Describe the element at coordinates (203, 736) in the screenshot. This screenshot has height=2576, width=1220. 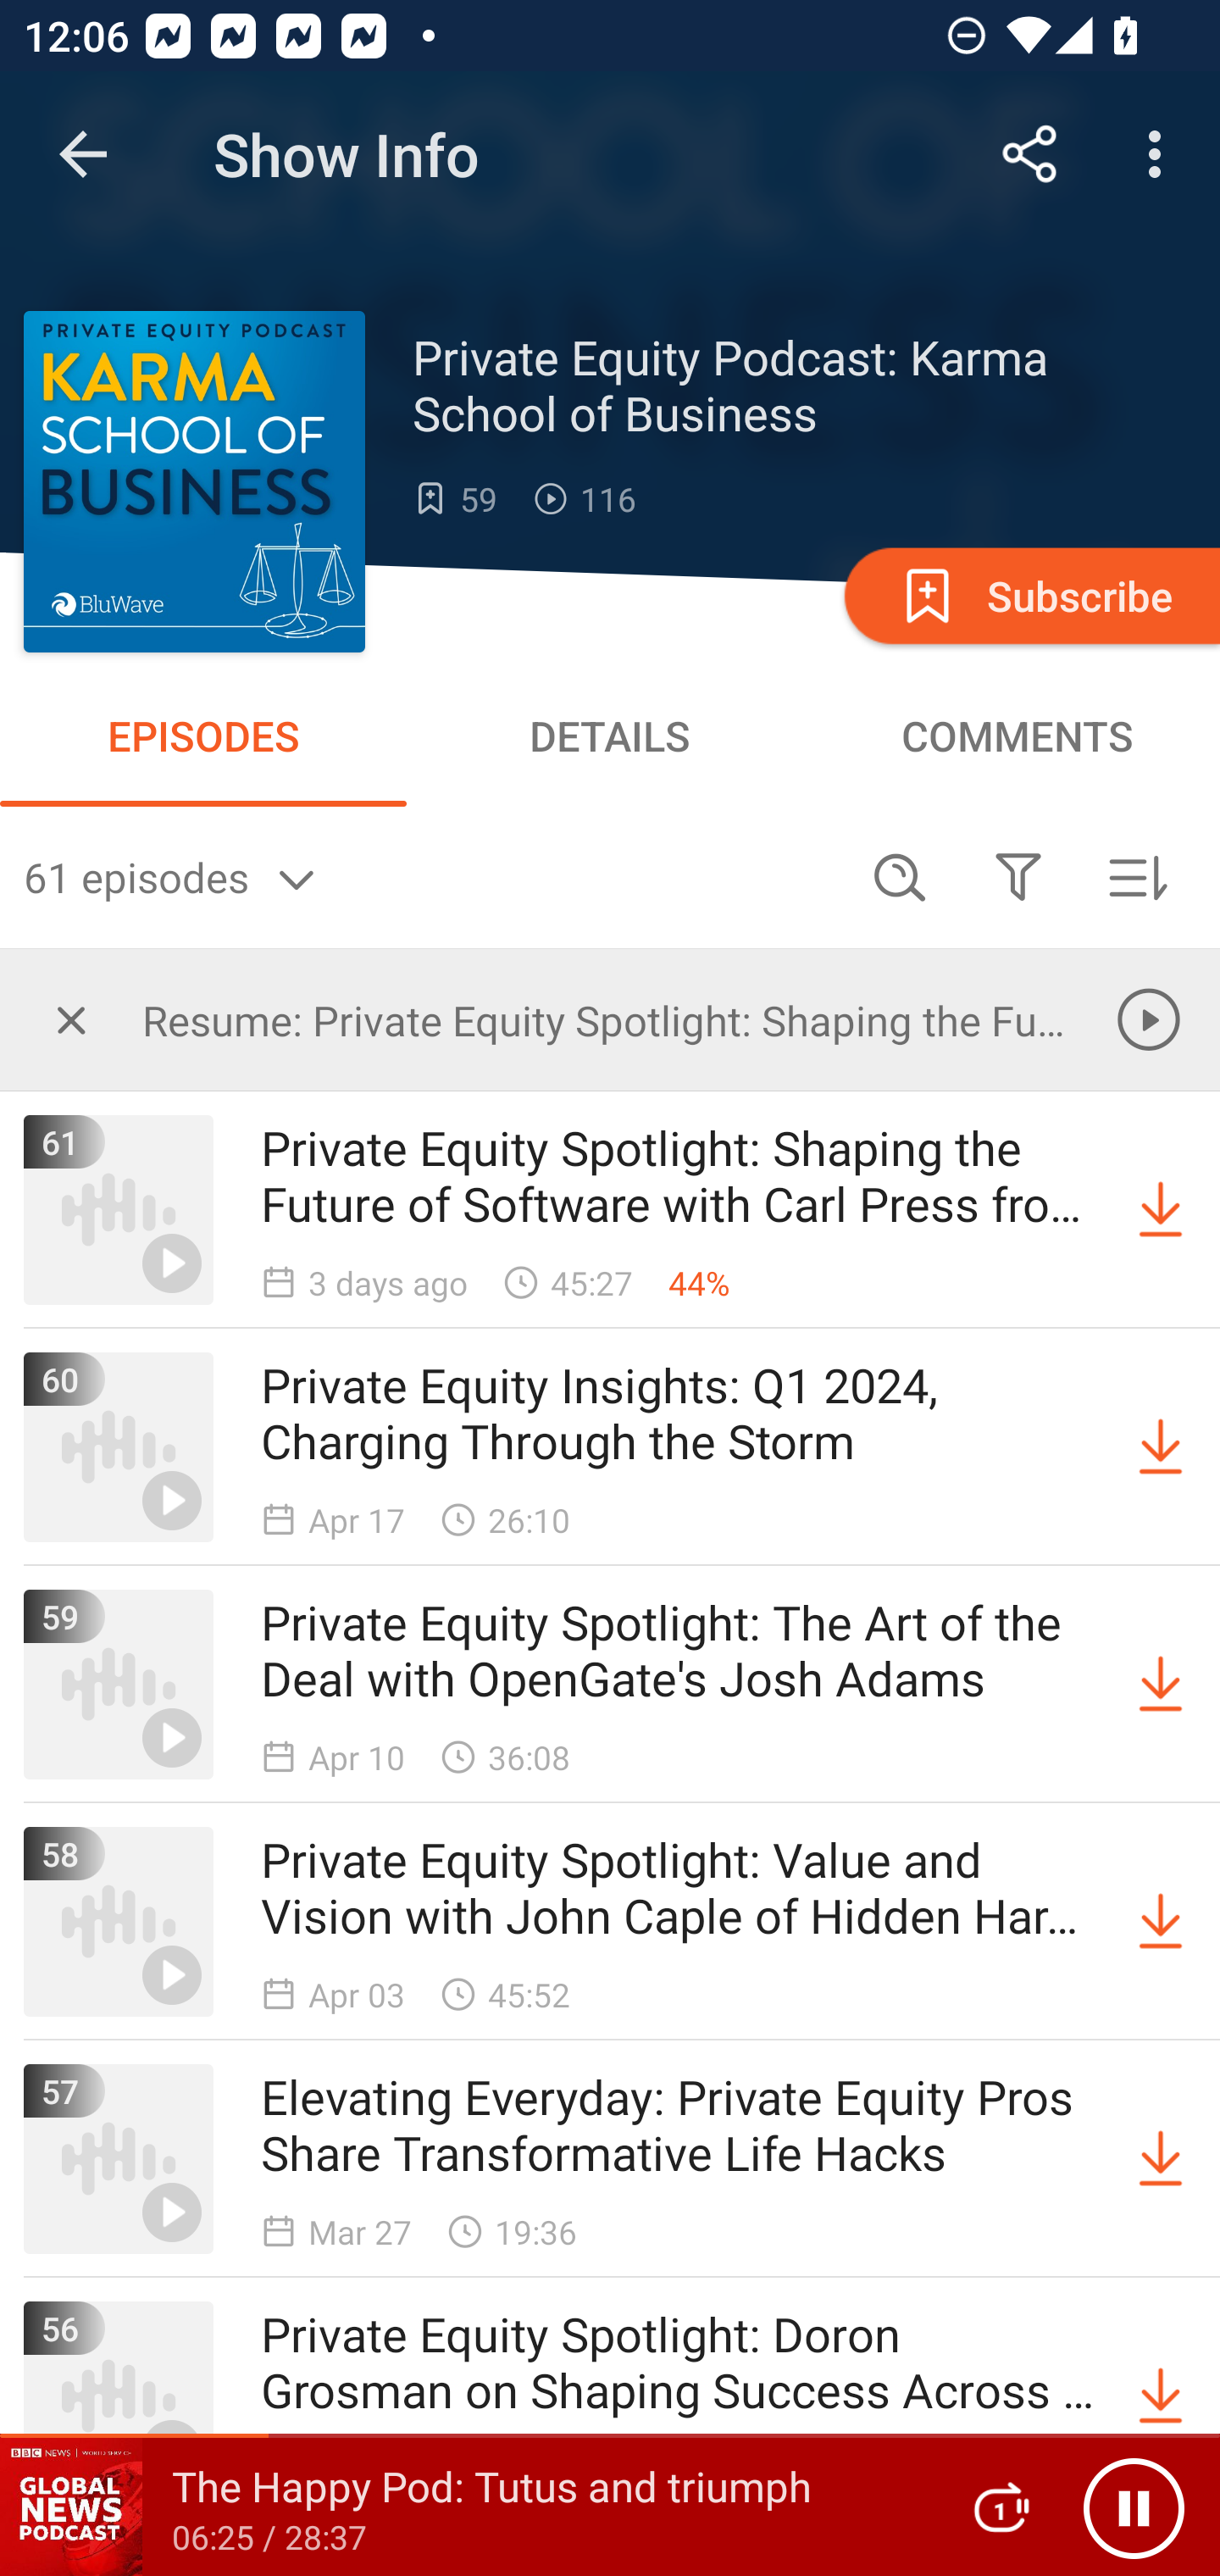
I see `EPISODES` at that location.